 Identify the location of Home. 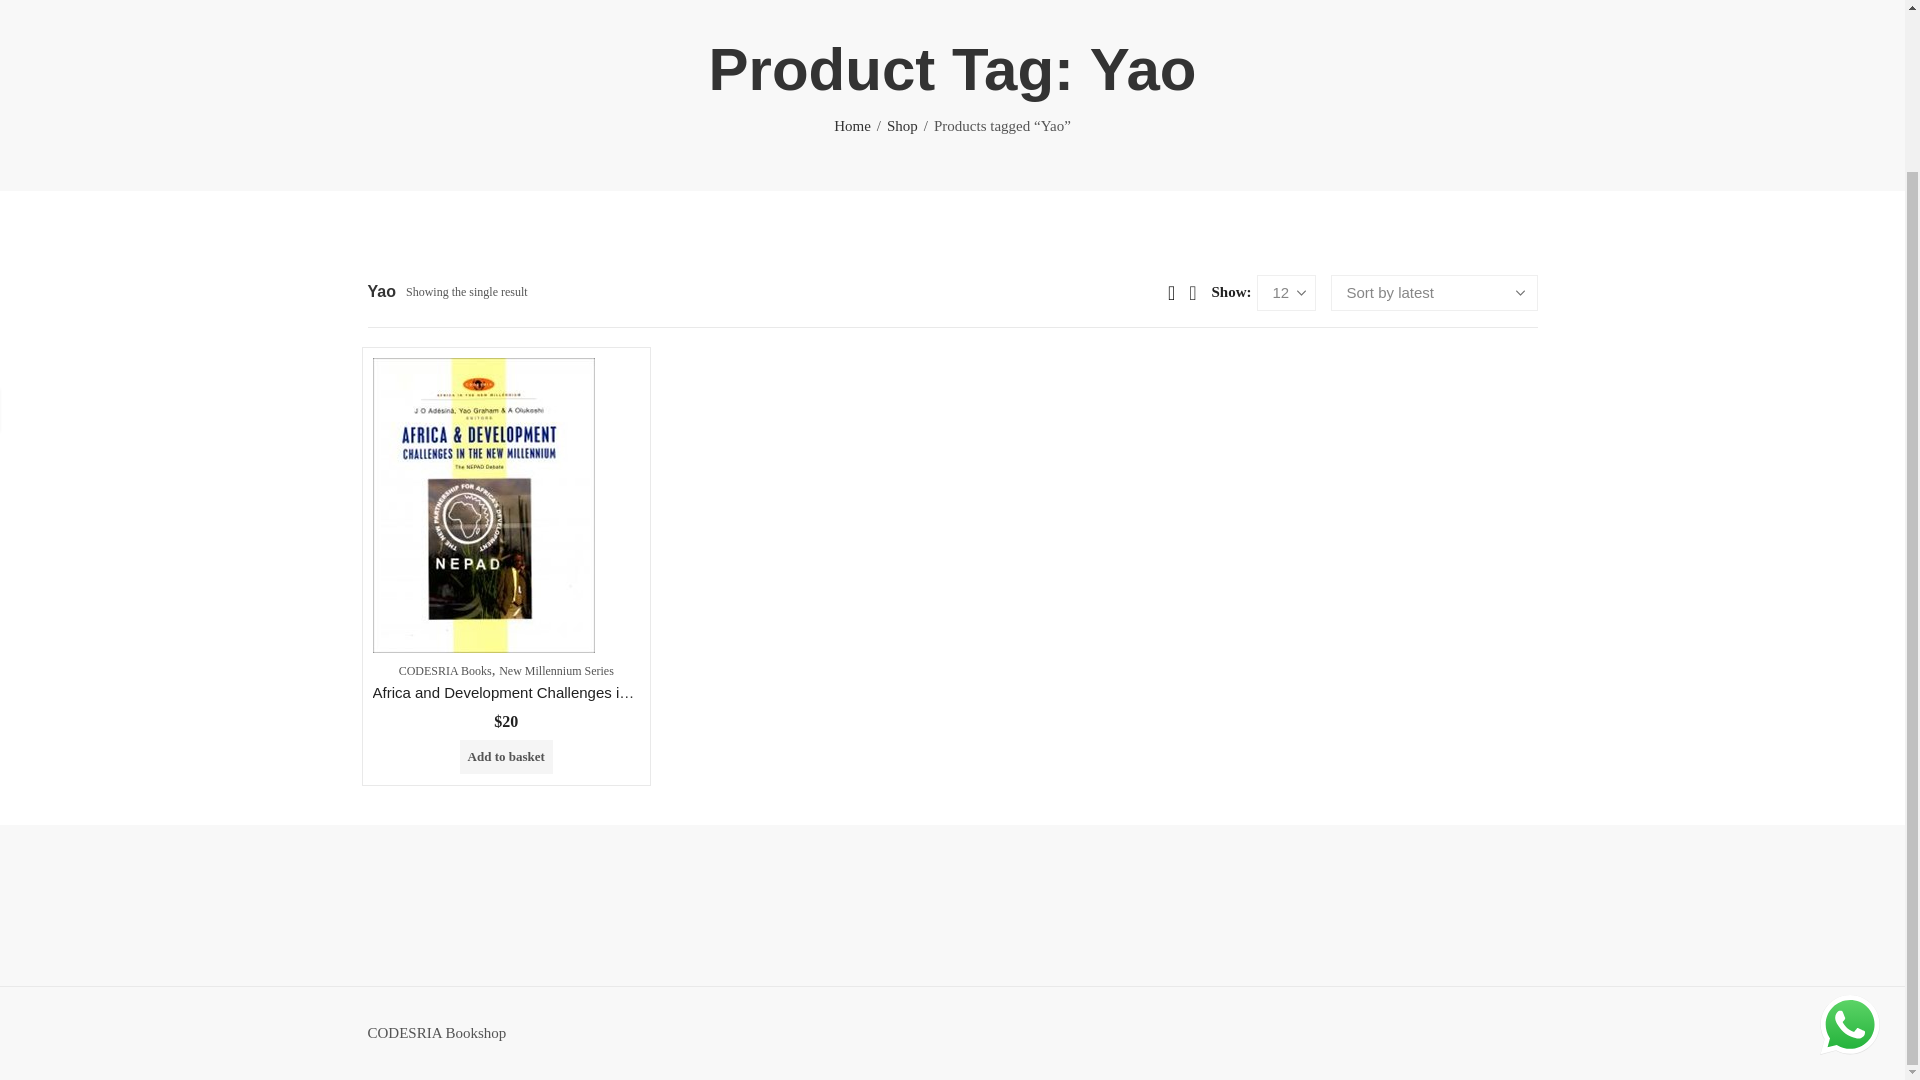
(852, 126).